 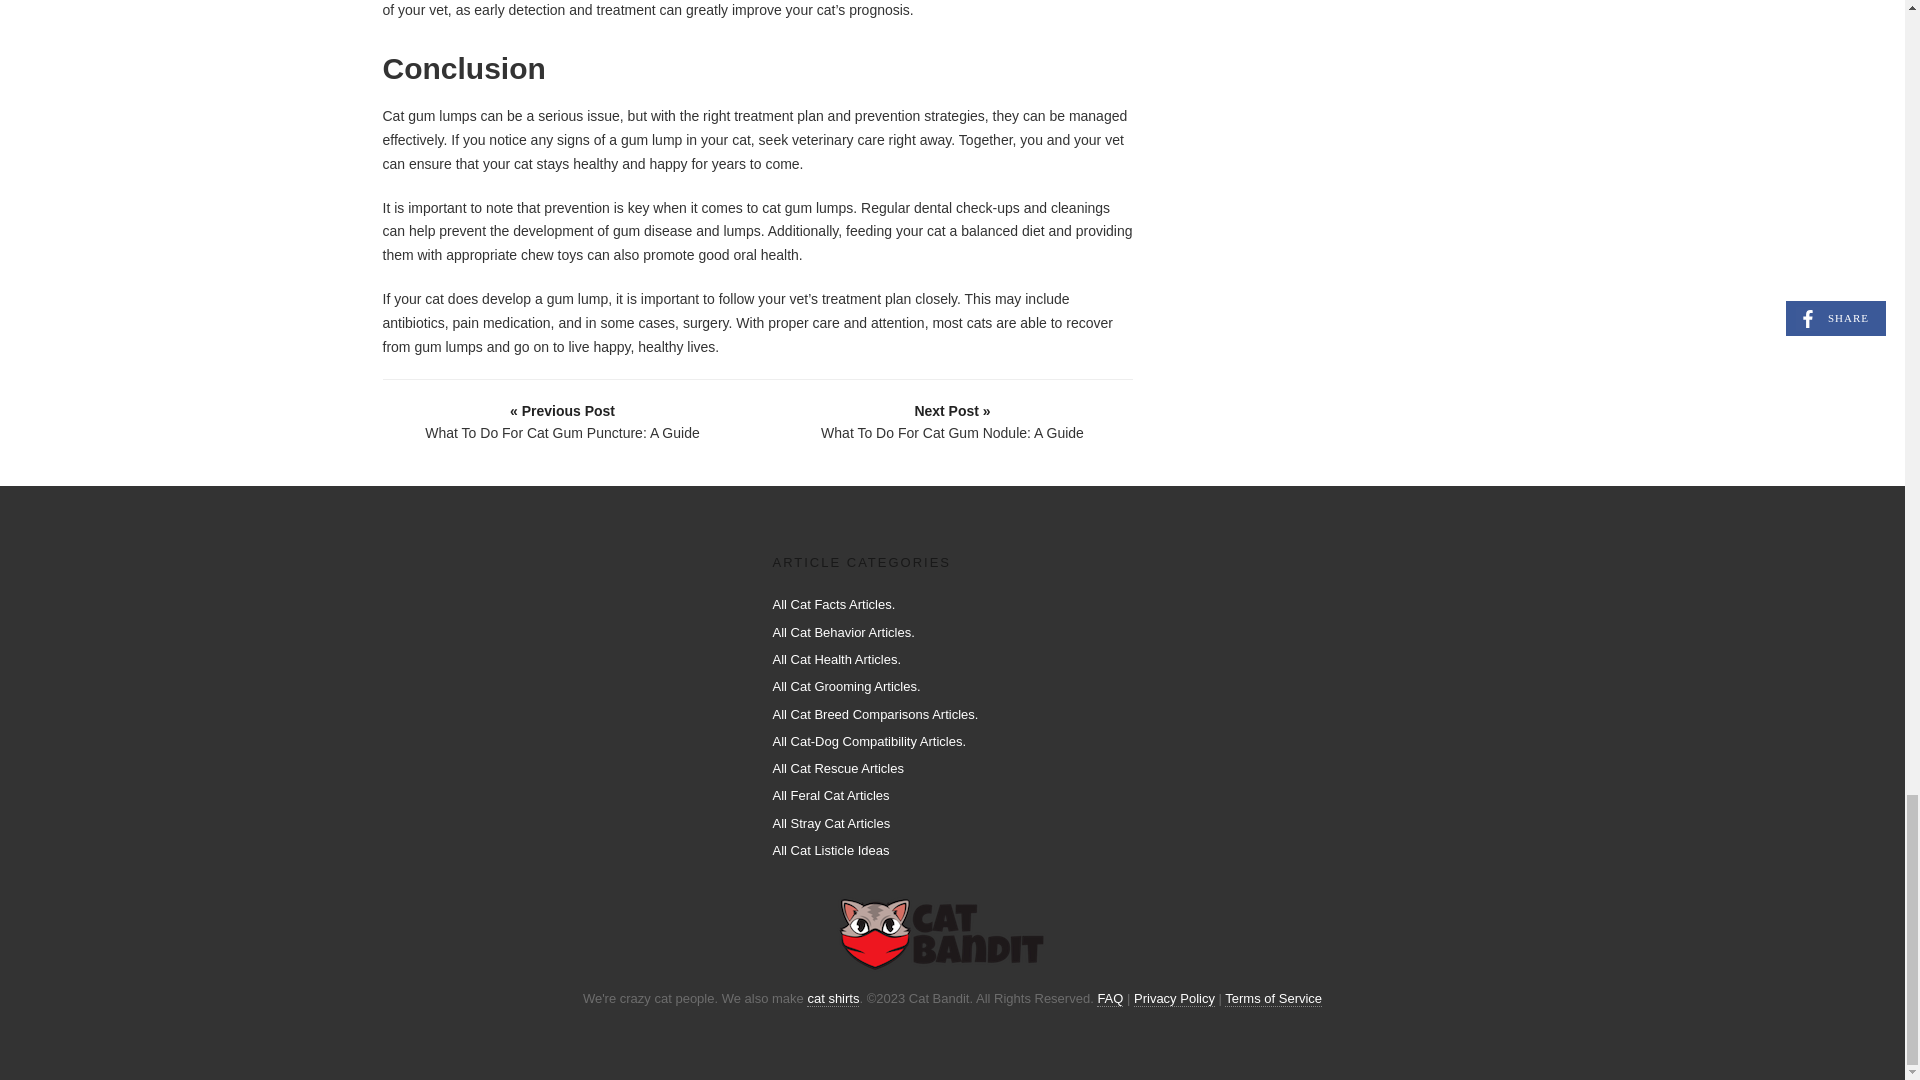 What do you see at coordinates (845, 686) in the screenshot?
I see `All Cat Grooming Articles.` at bounding box center [845, 686].